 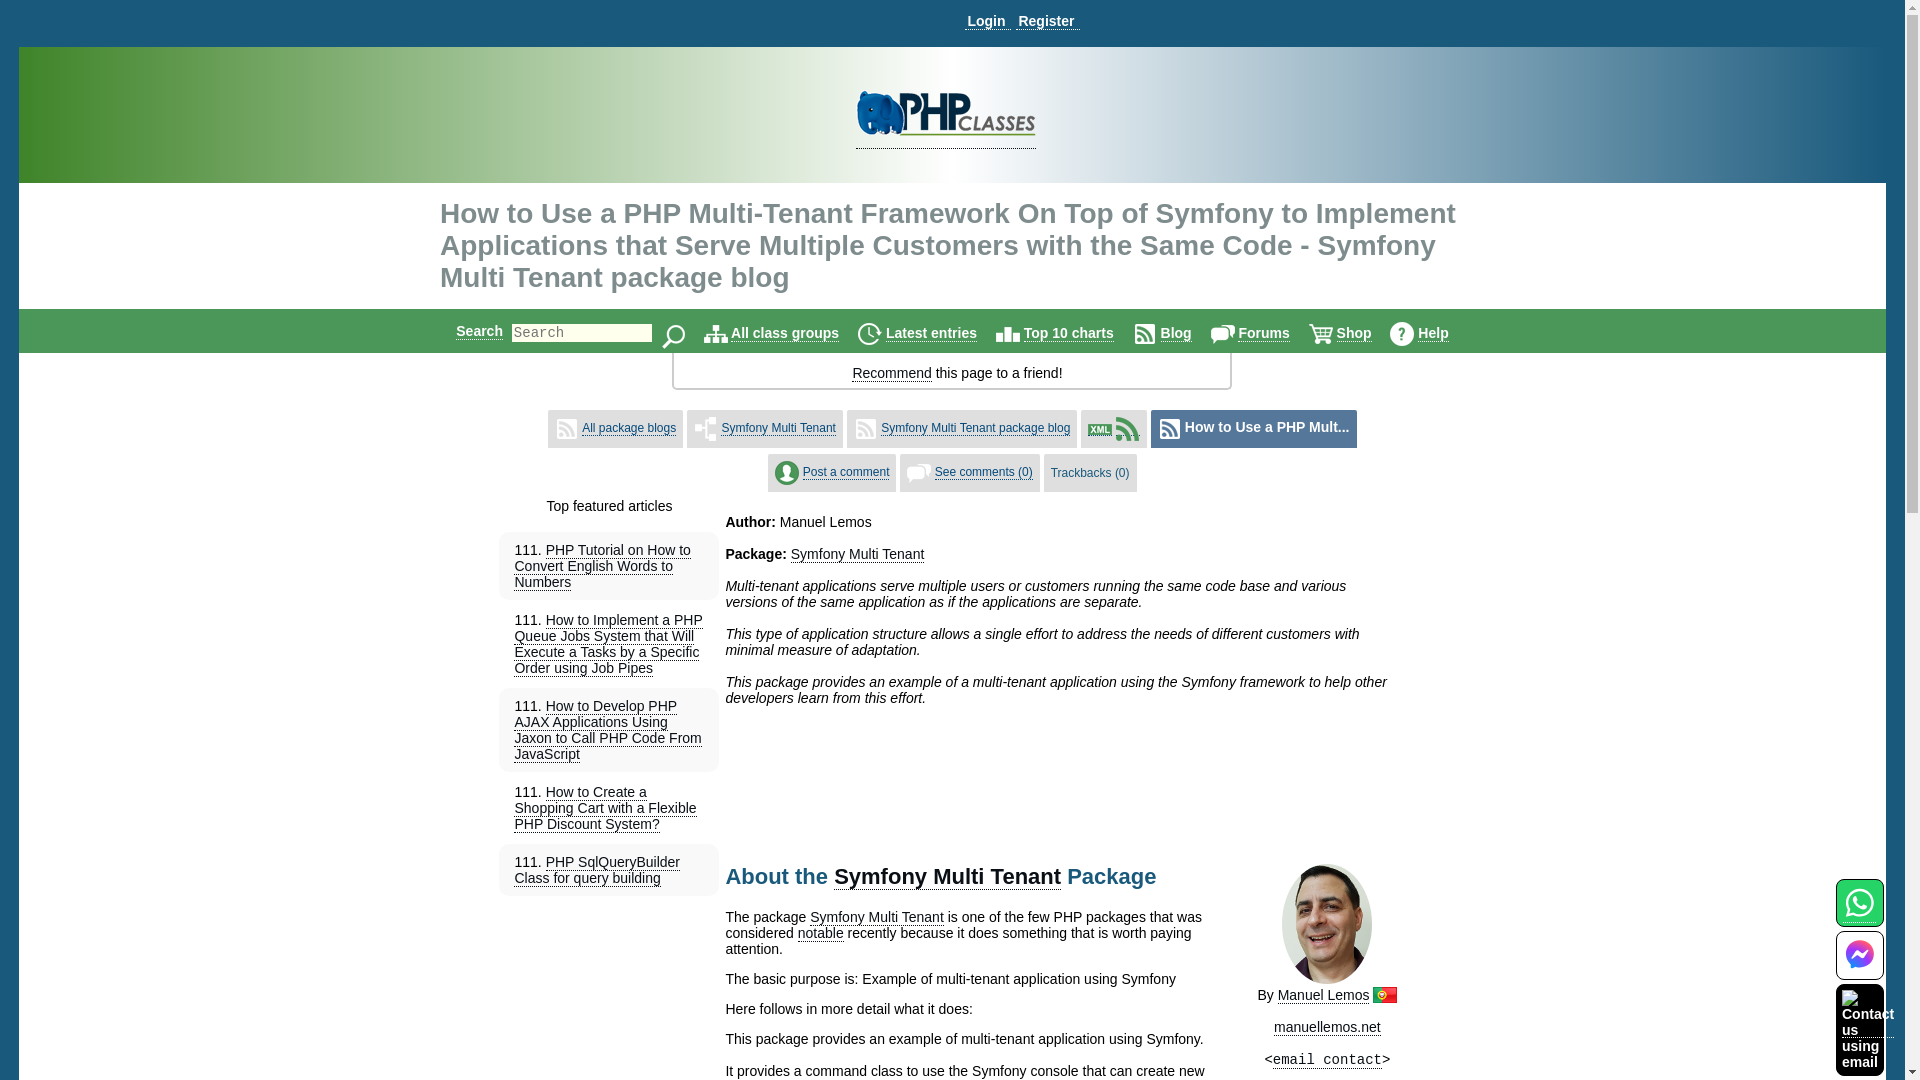 I want to click on Shop, so click(x=1354, y=334).